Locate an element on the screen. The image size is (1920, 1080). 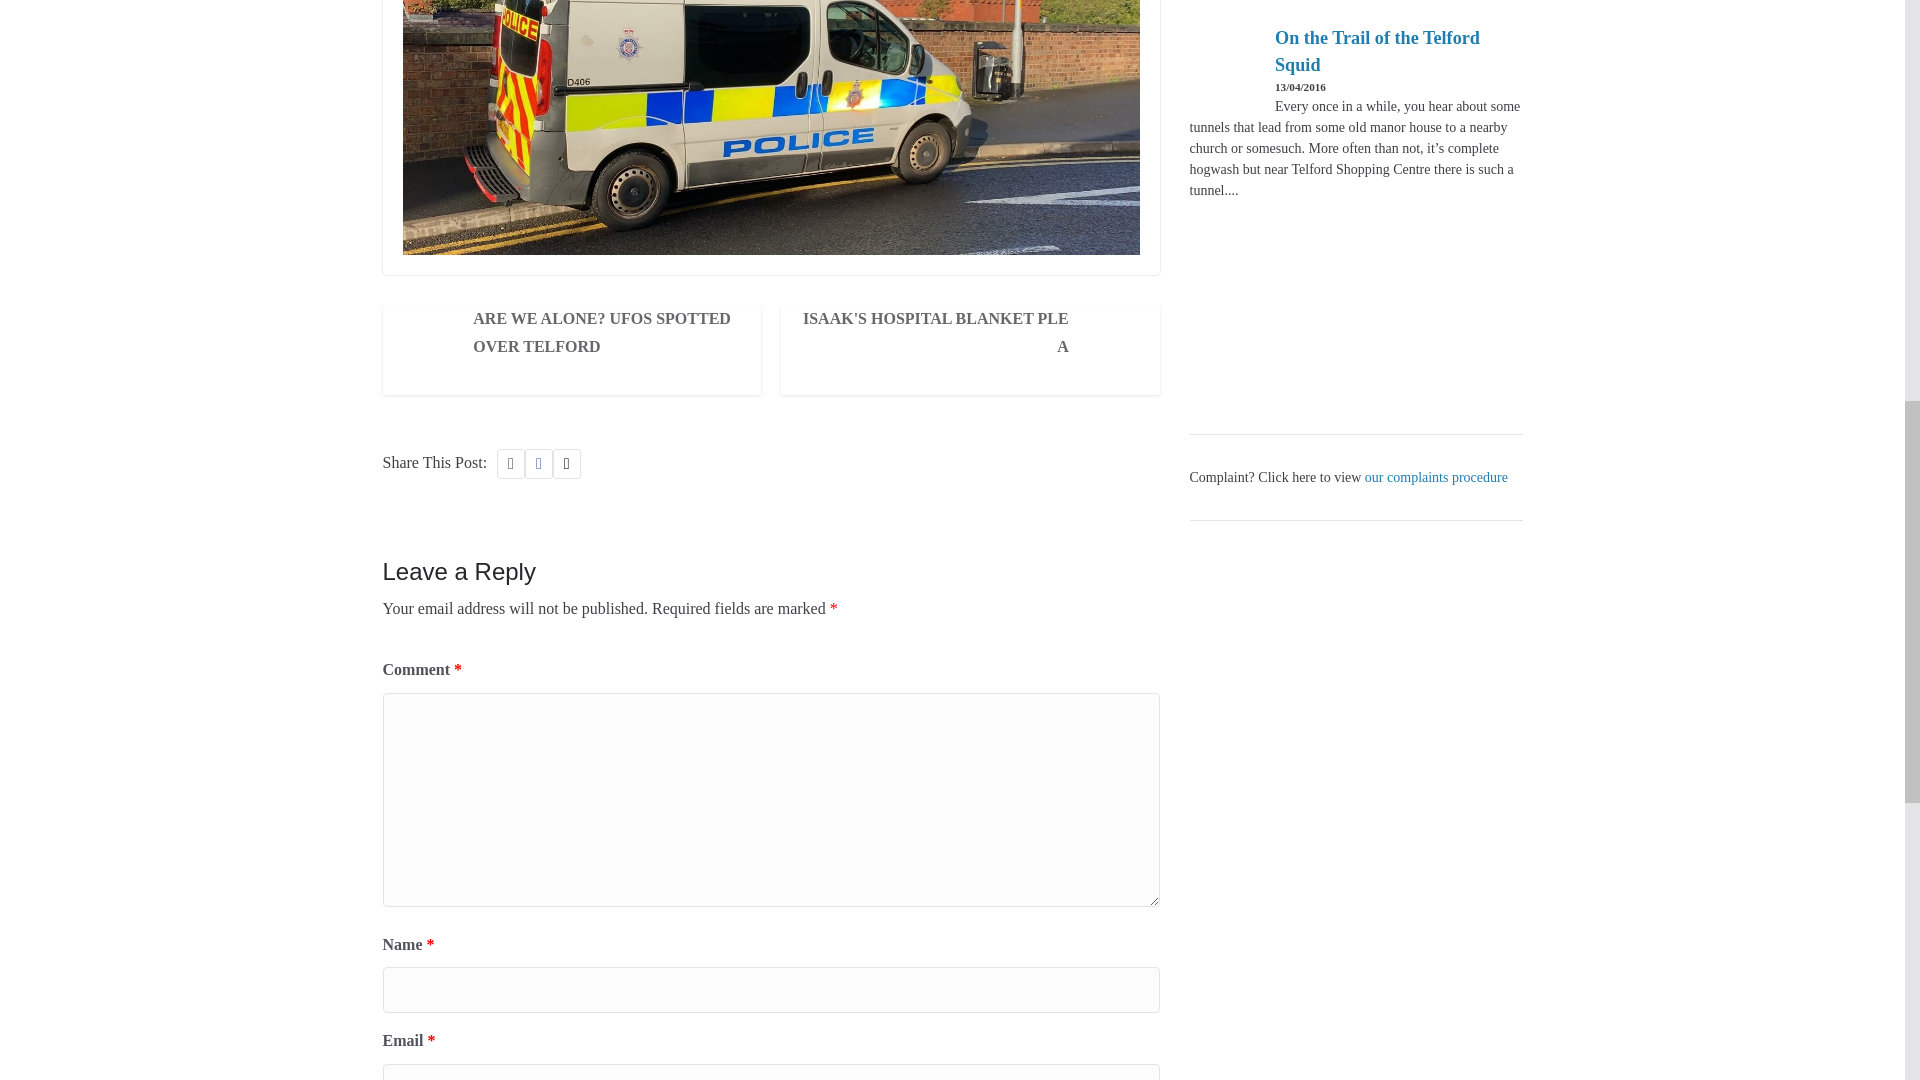
On the Trail of the Telford Squid is located at coordinates (1377, 53).